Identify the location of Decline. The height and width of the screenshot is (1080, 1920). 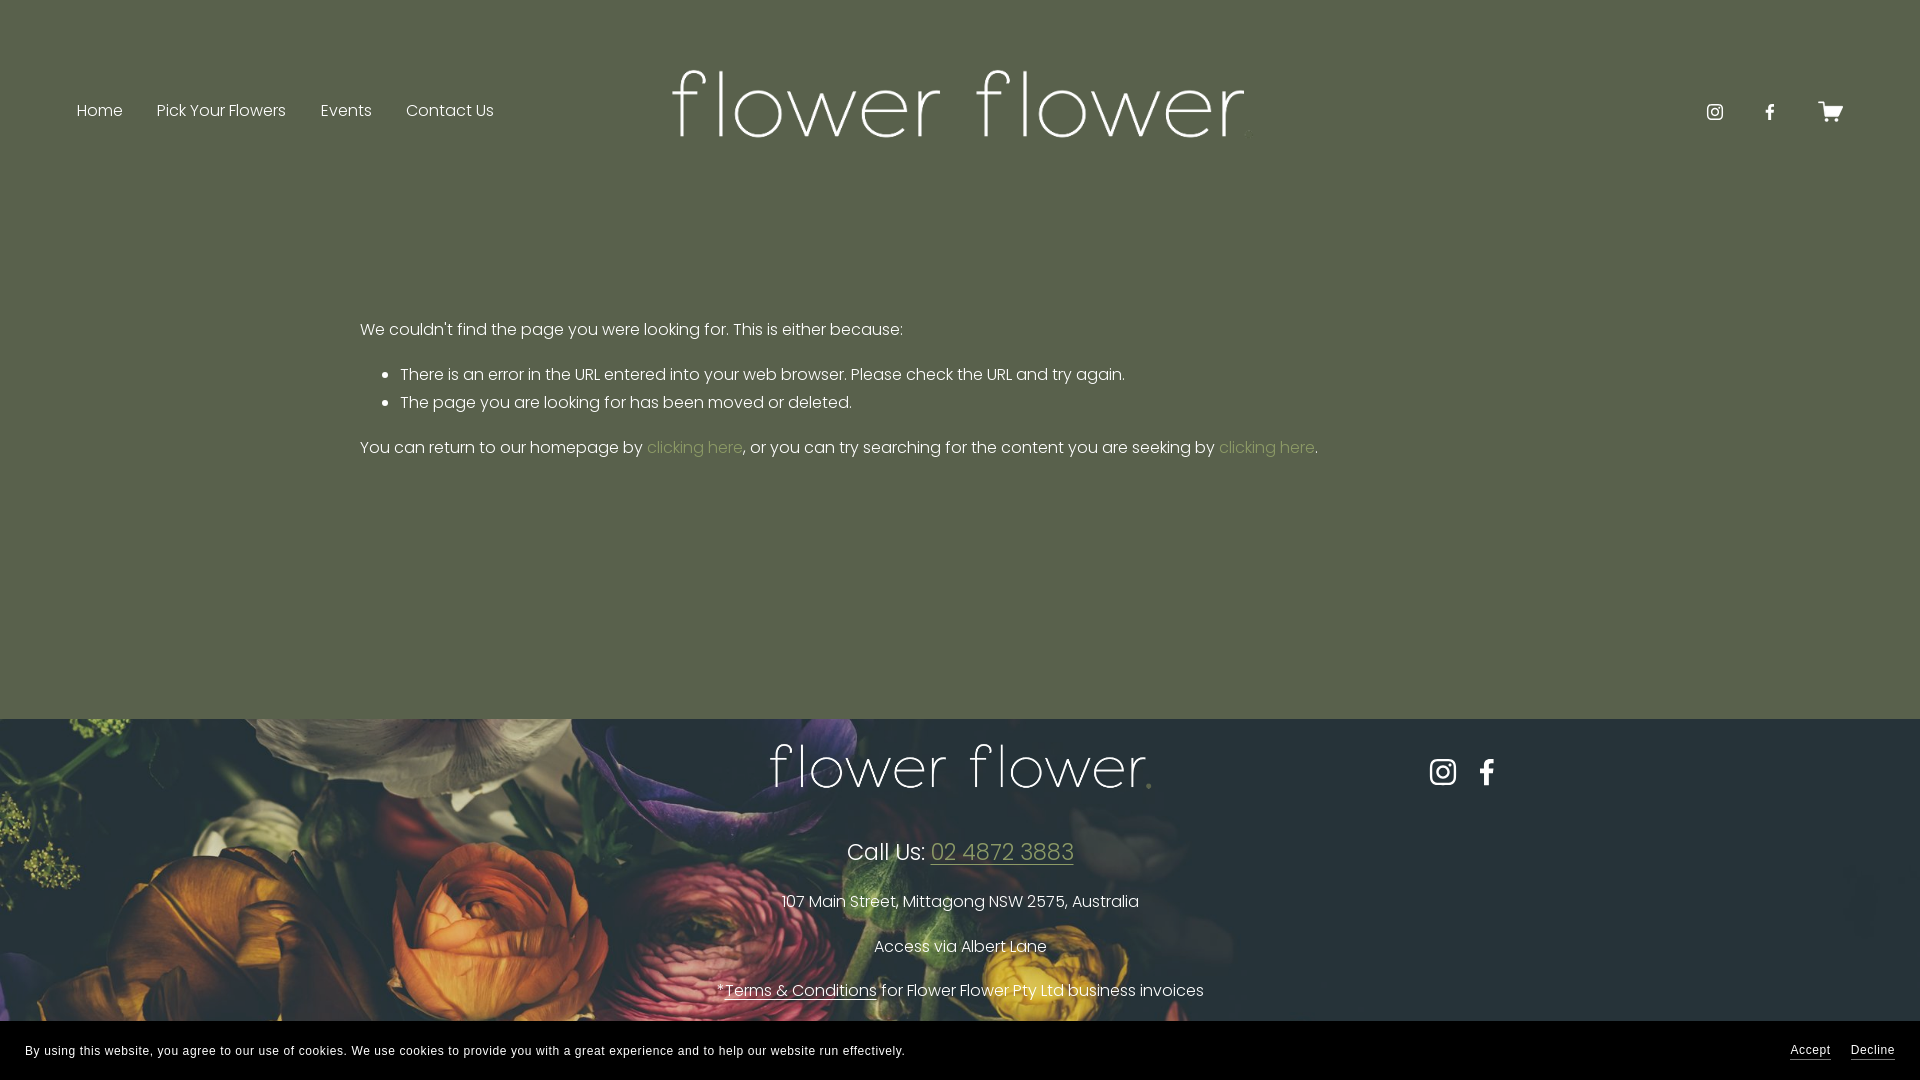
(1873, 1050).